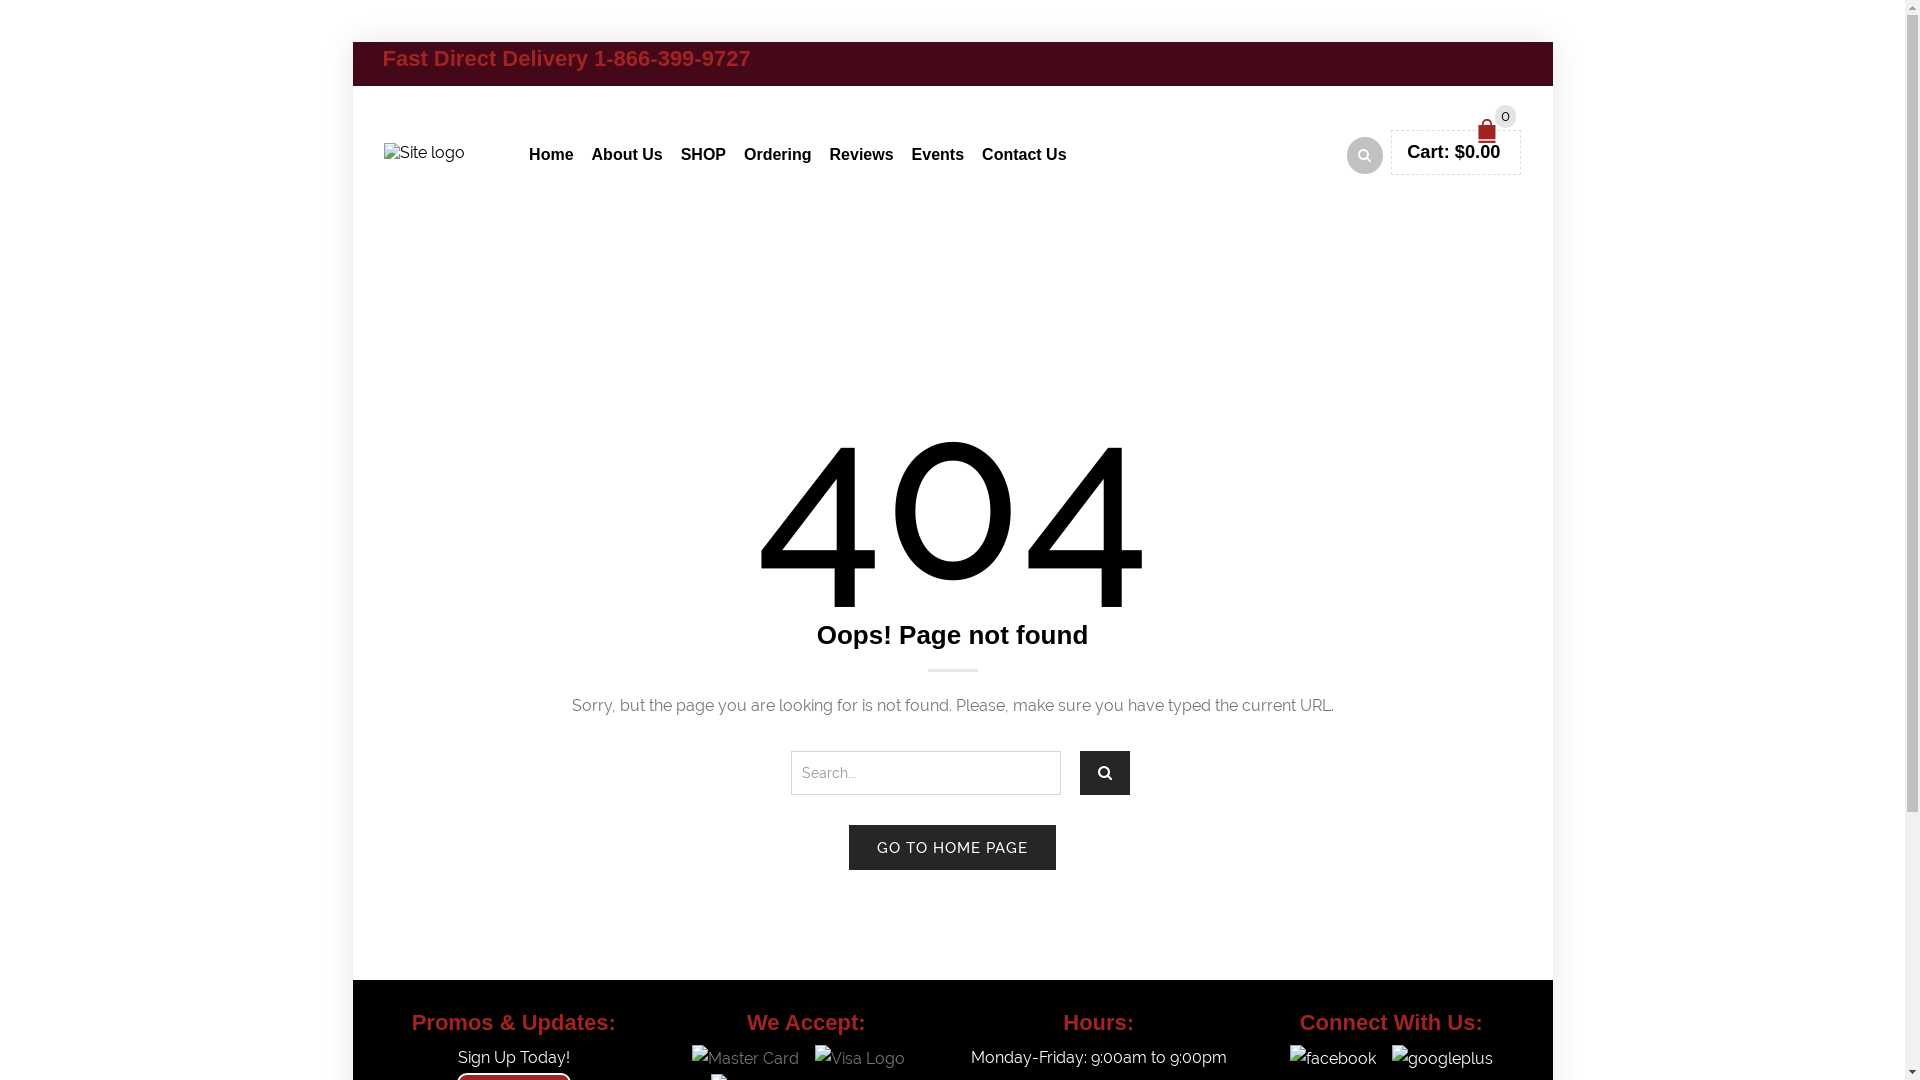 This screenshot has width=1920, height=1080. Describe the element at coordinates (704, 152) in the screenshot. I see `SHOP` at that location.